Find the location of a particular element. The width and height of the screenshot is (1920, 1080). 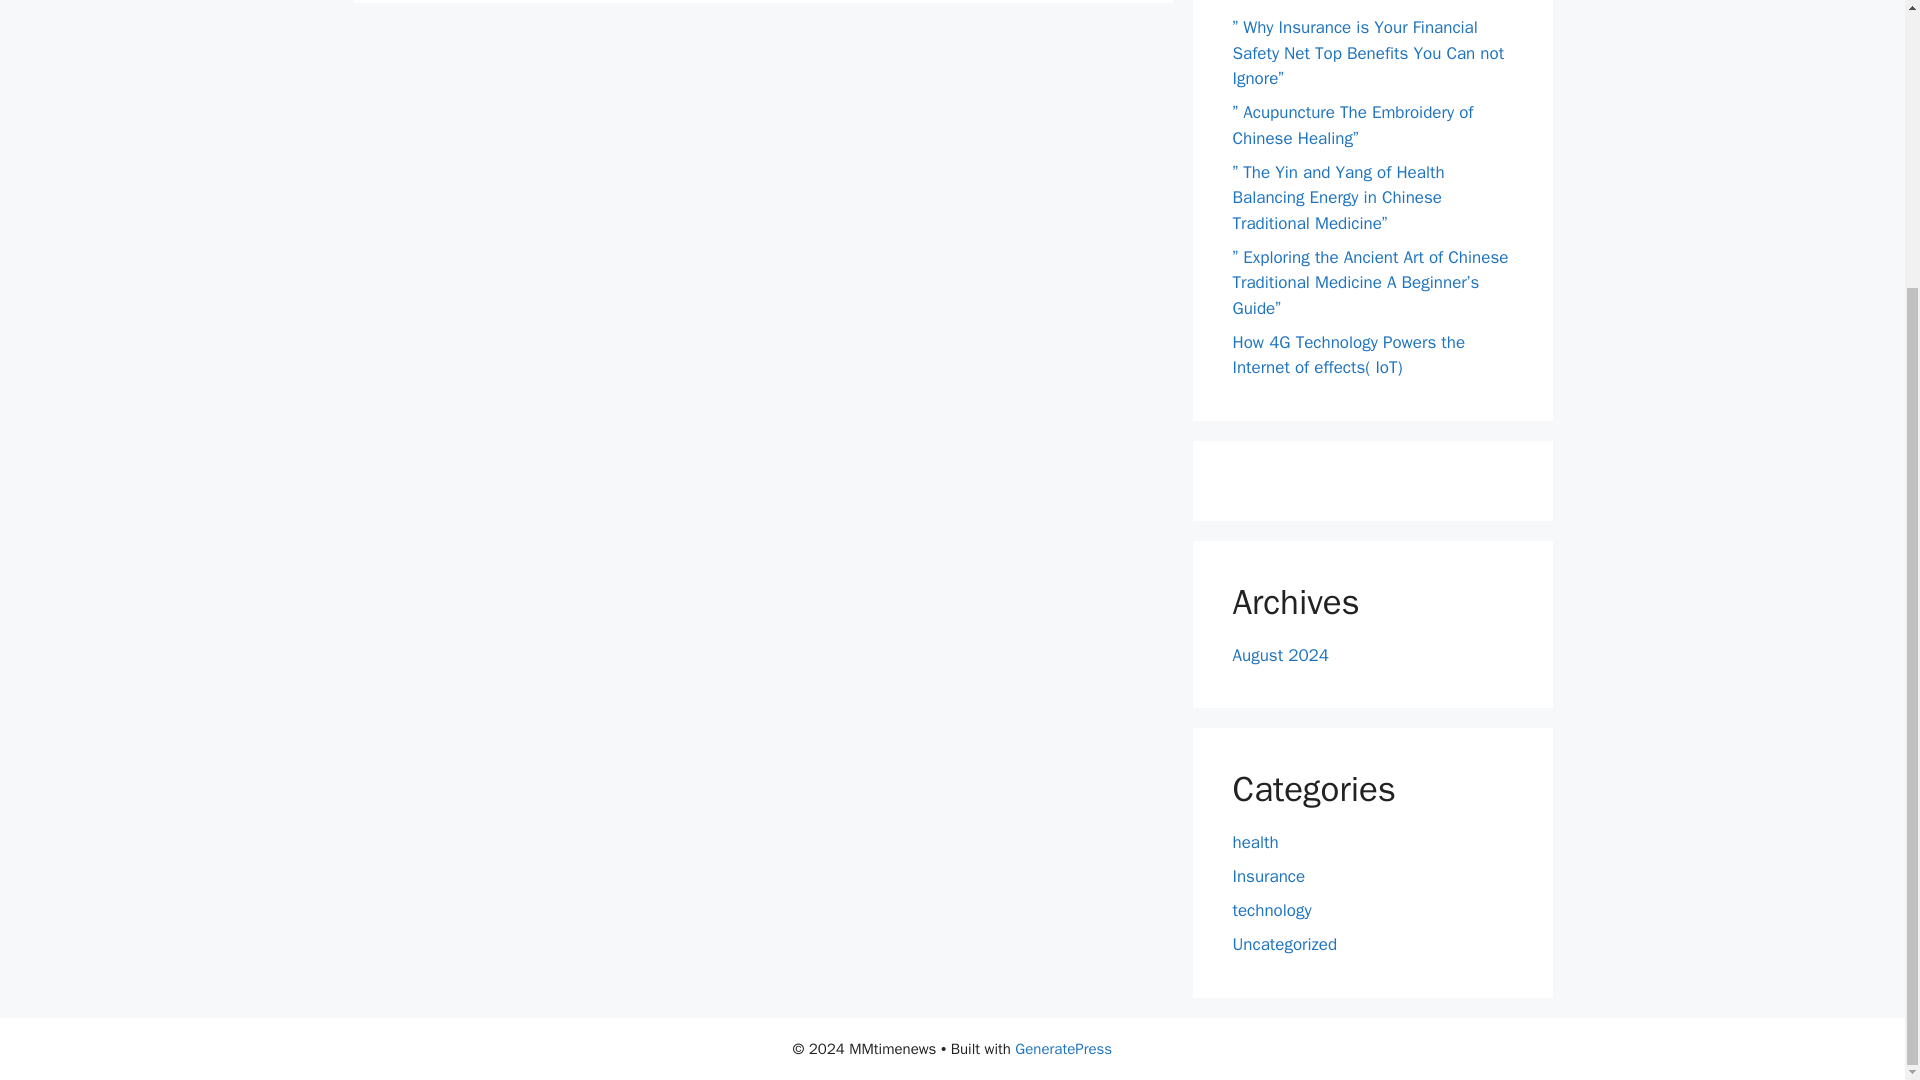

technology is located at coordinates (1272, 910).